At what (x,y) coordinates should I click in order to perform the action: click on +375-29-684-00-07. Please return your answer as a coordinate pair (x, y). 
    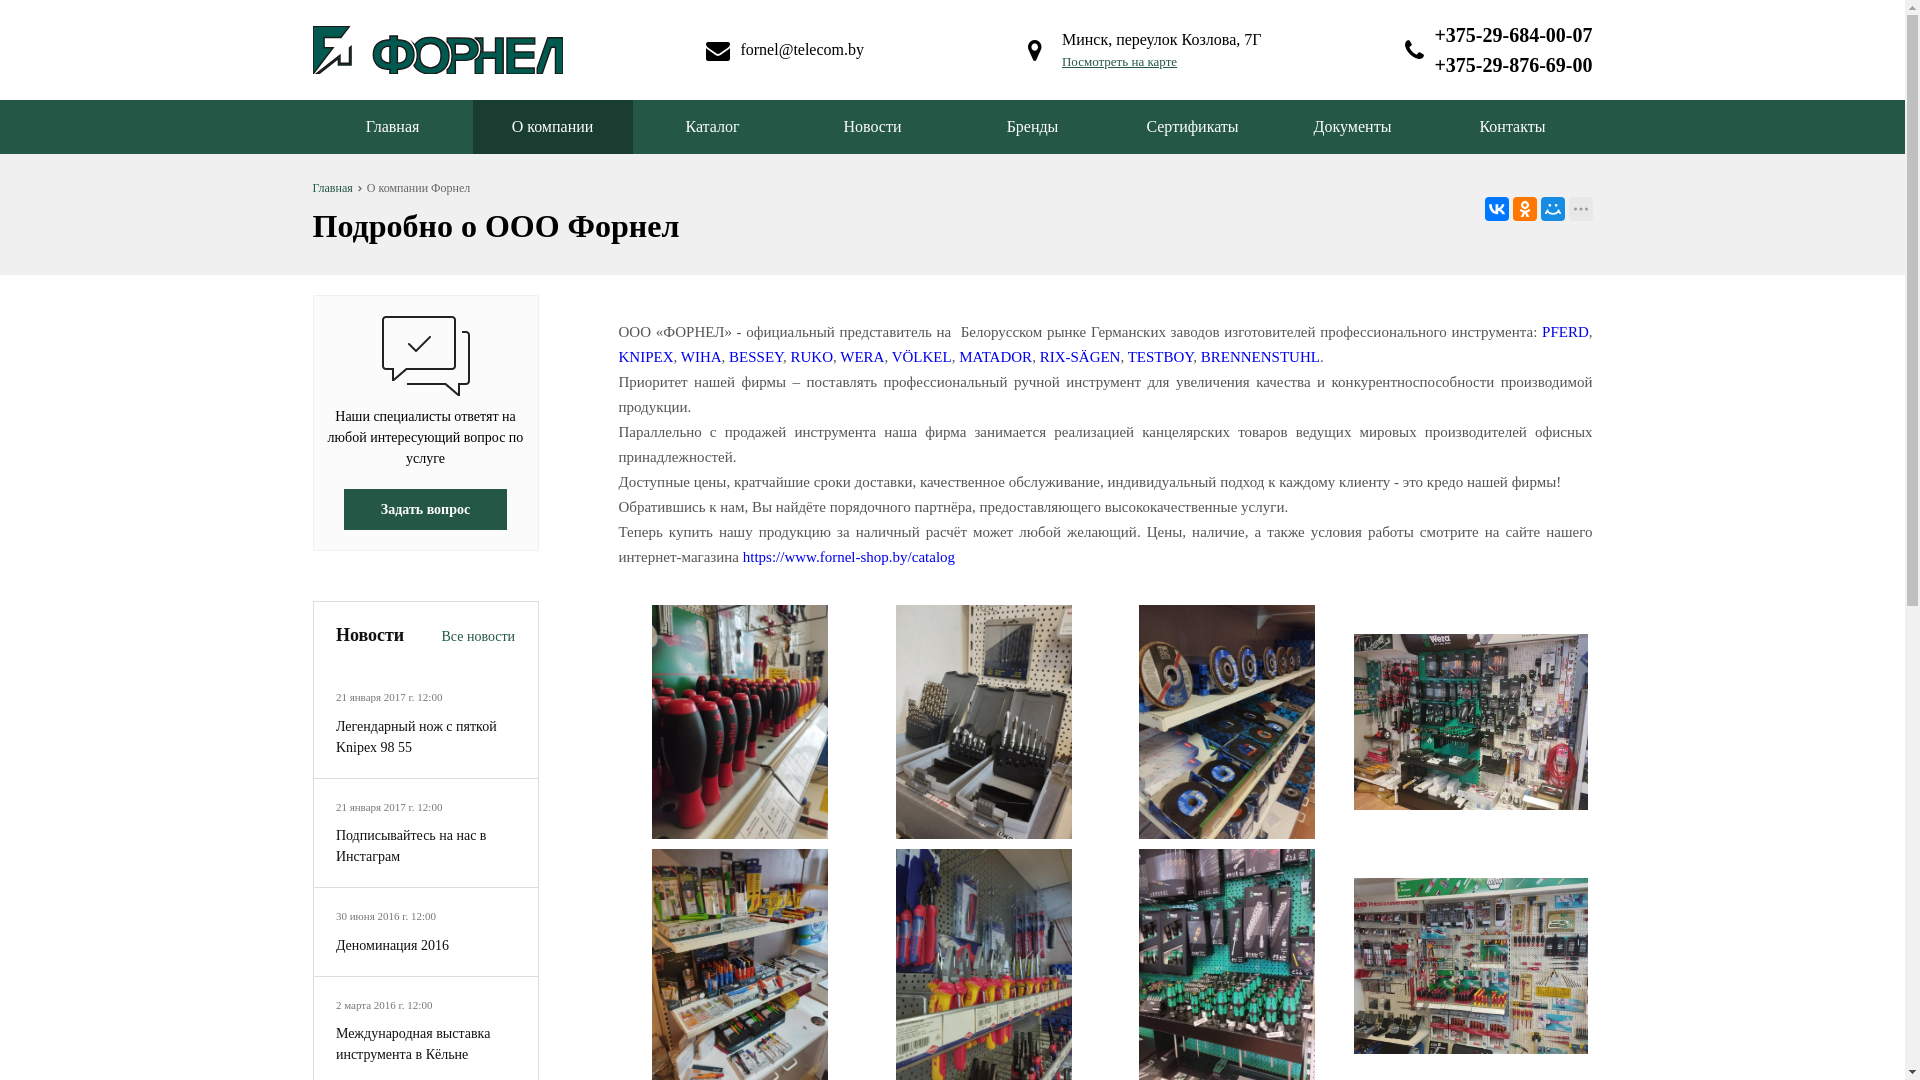
    Looking at the image, I should click on (1513, 35).